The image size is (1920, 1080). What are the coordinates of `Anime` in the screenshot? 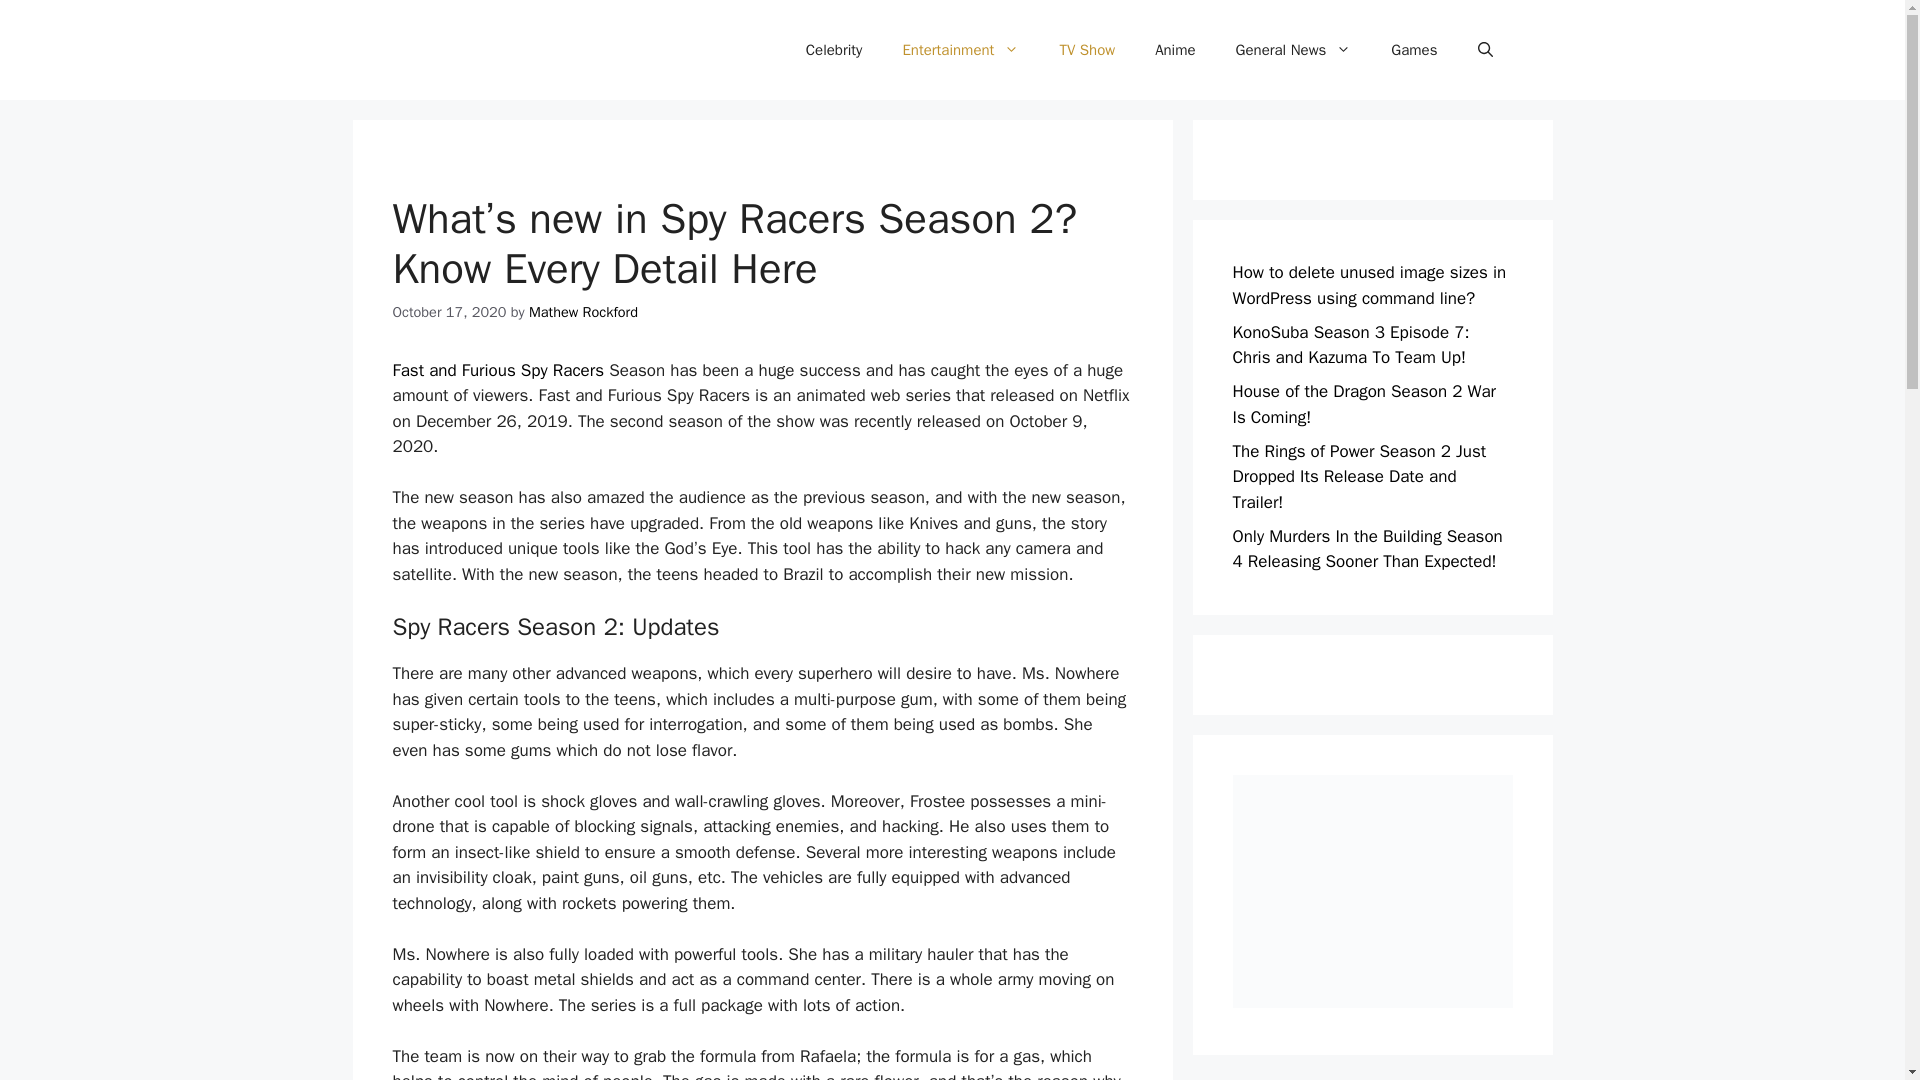 It's located at (1174, 50).